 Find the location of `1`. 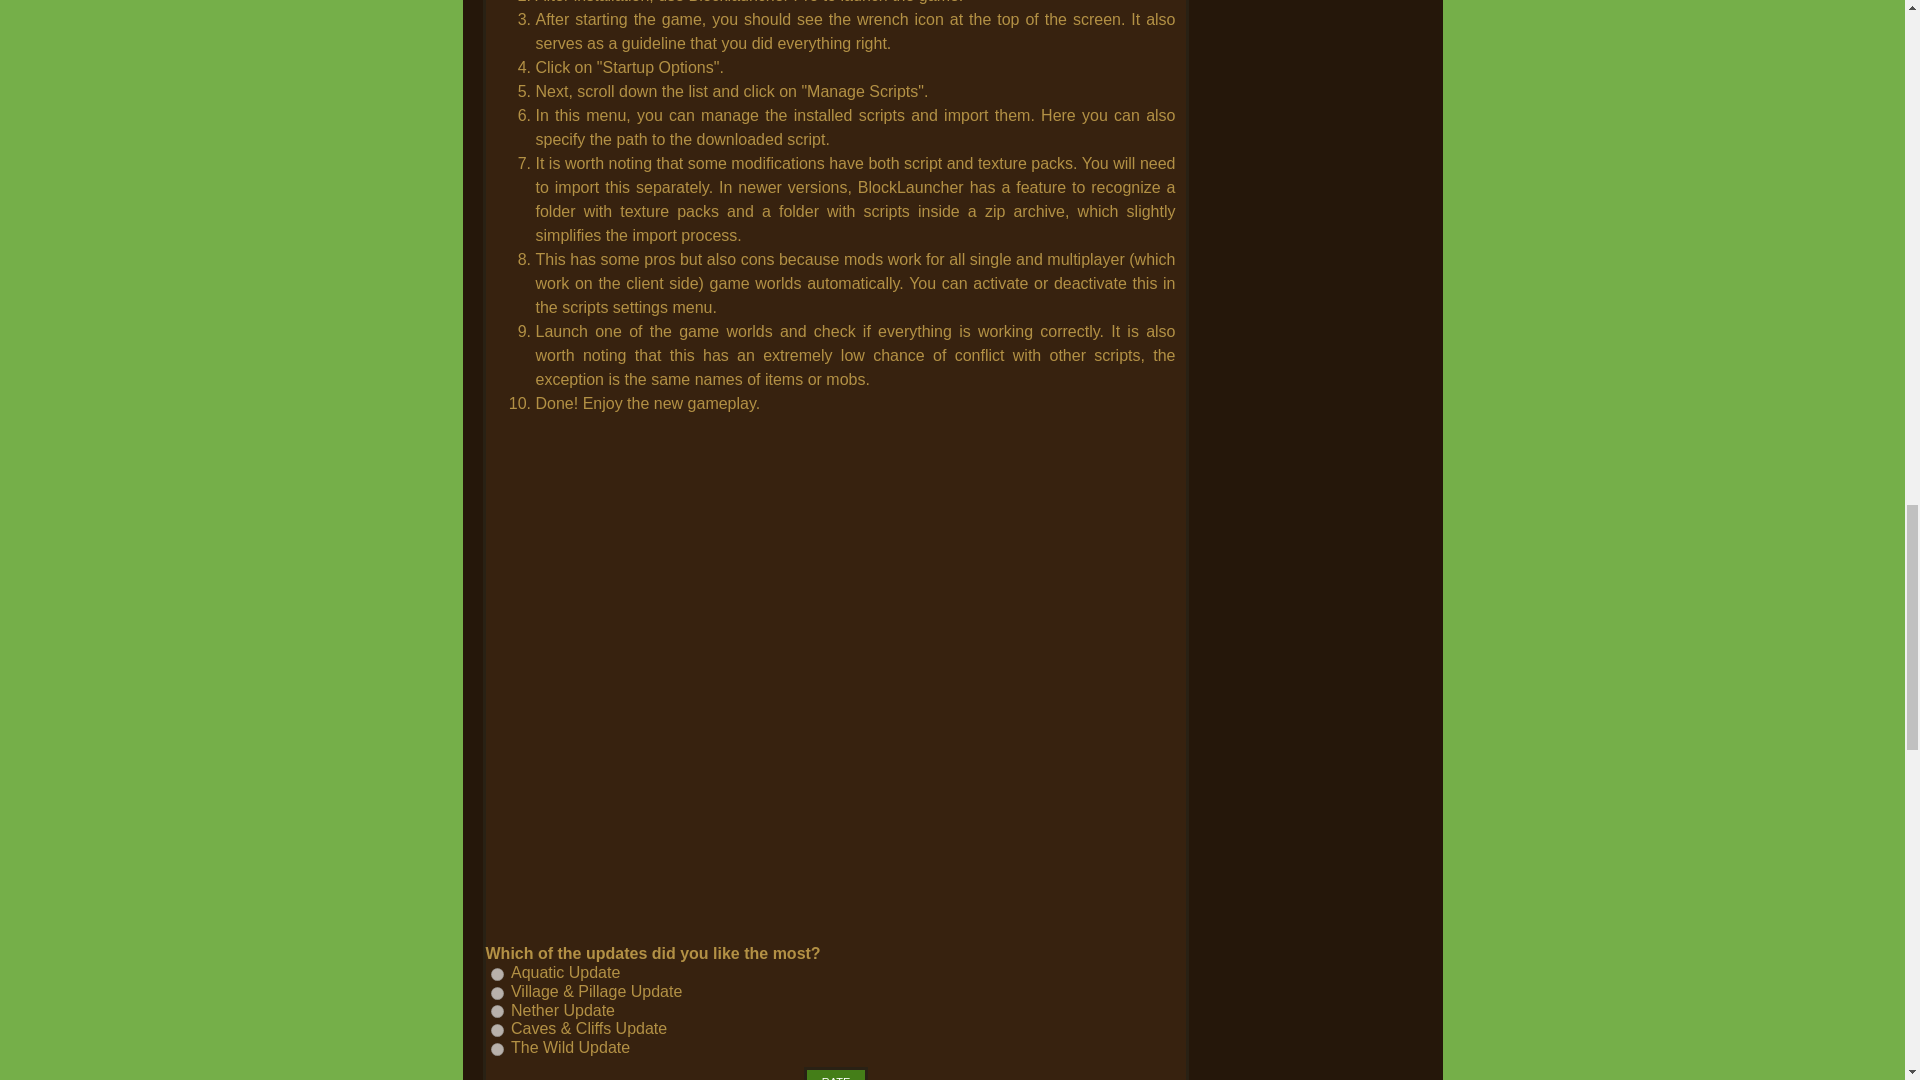

1 is located at coordinates (496, 974).